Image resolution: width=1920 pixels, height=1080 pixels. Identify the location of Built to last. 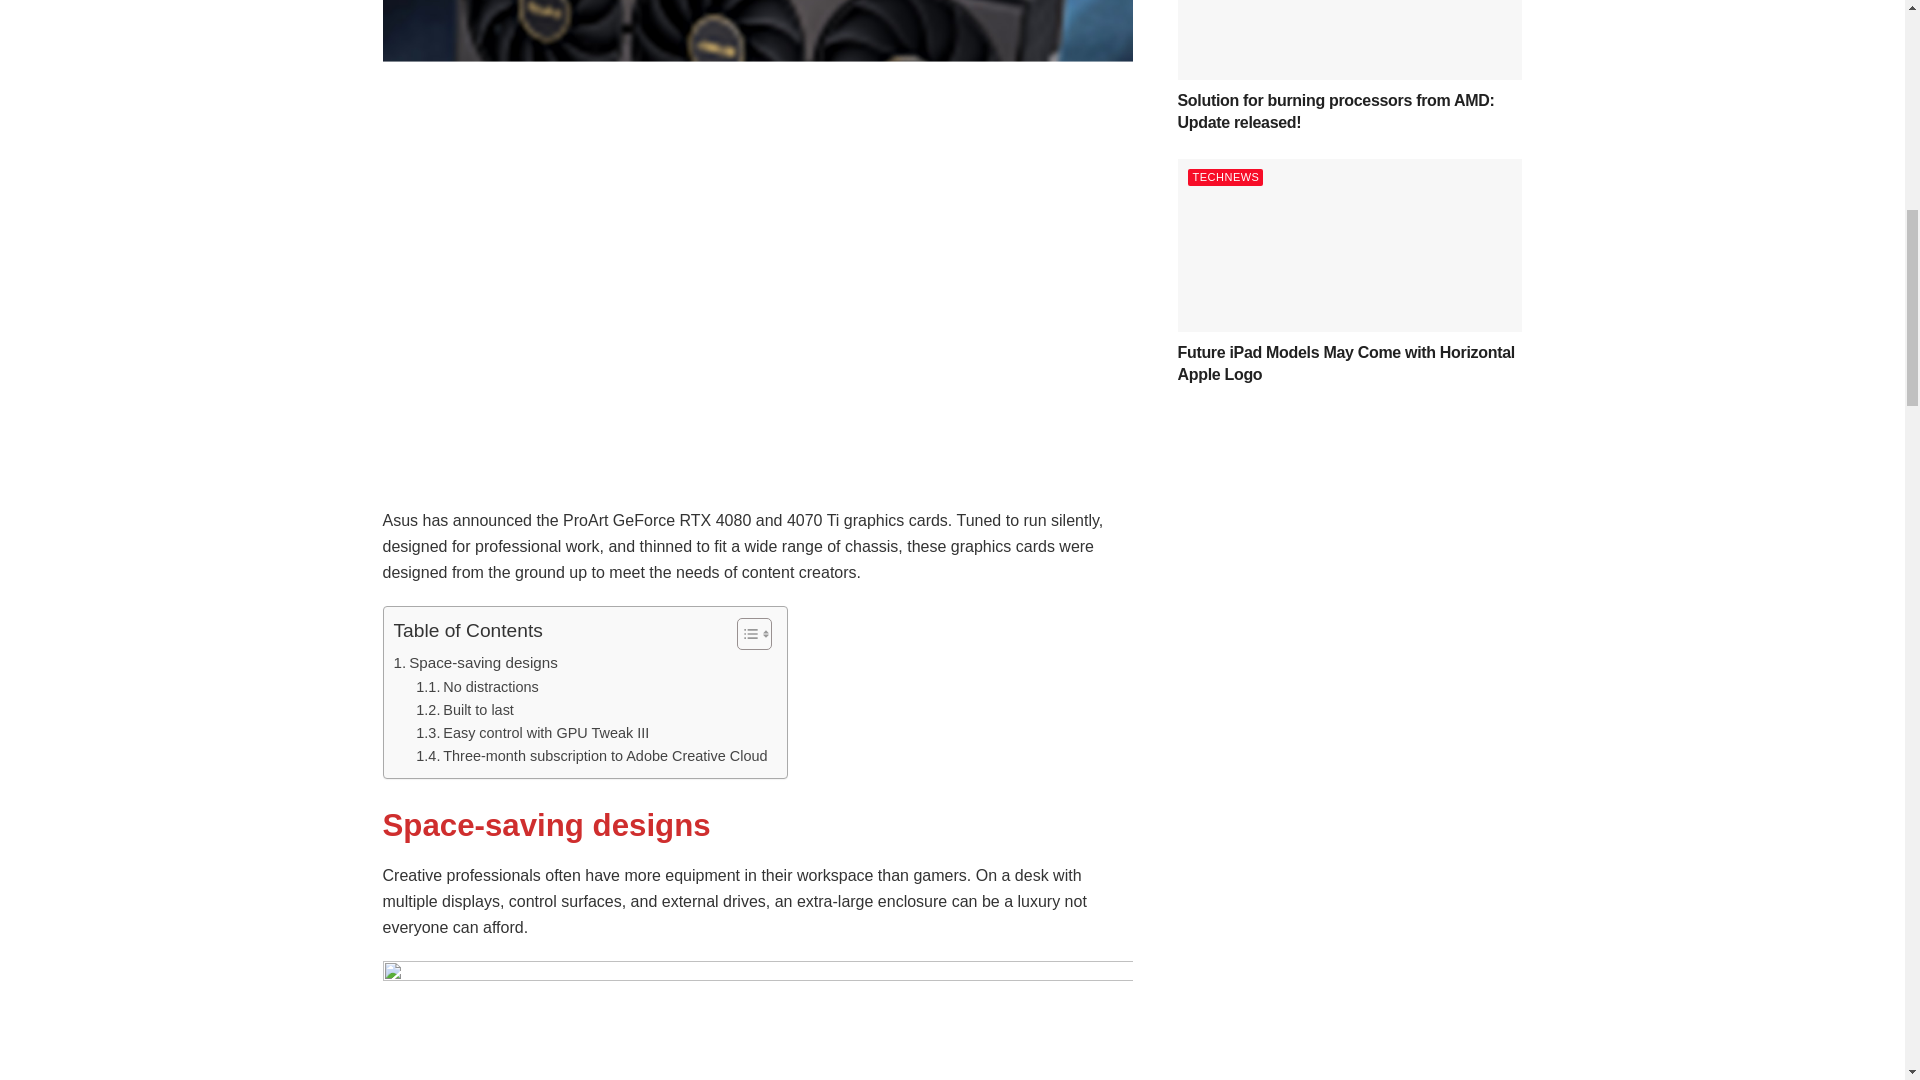
(465, 710).